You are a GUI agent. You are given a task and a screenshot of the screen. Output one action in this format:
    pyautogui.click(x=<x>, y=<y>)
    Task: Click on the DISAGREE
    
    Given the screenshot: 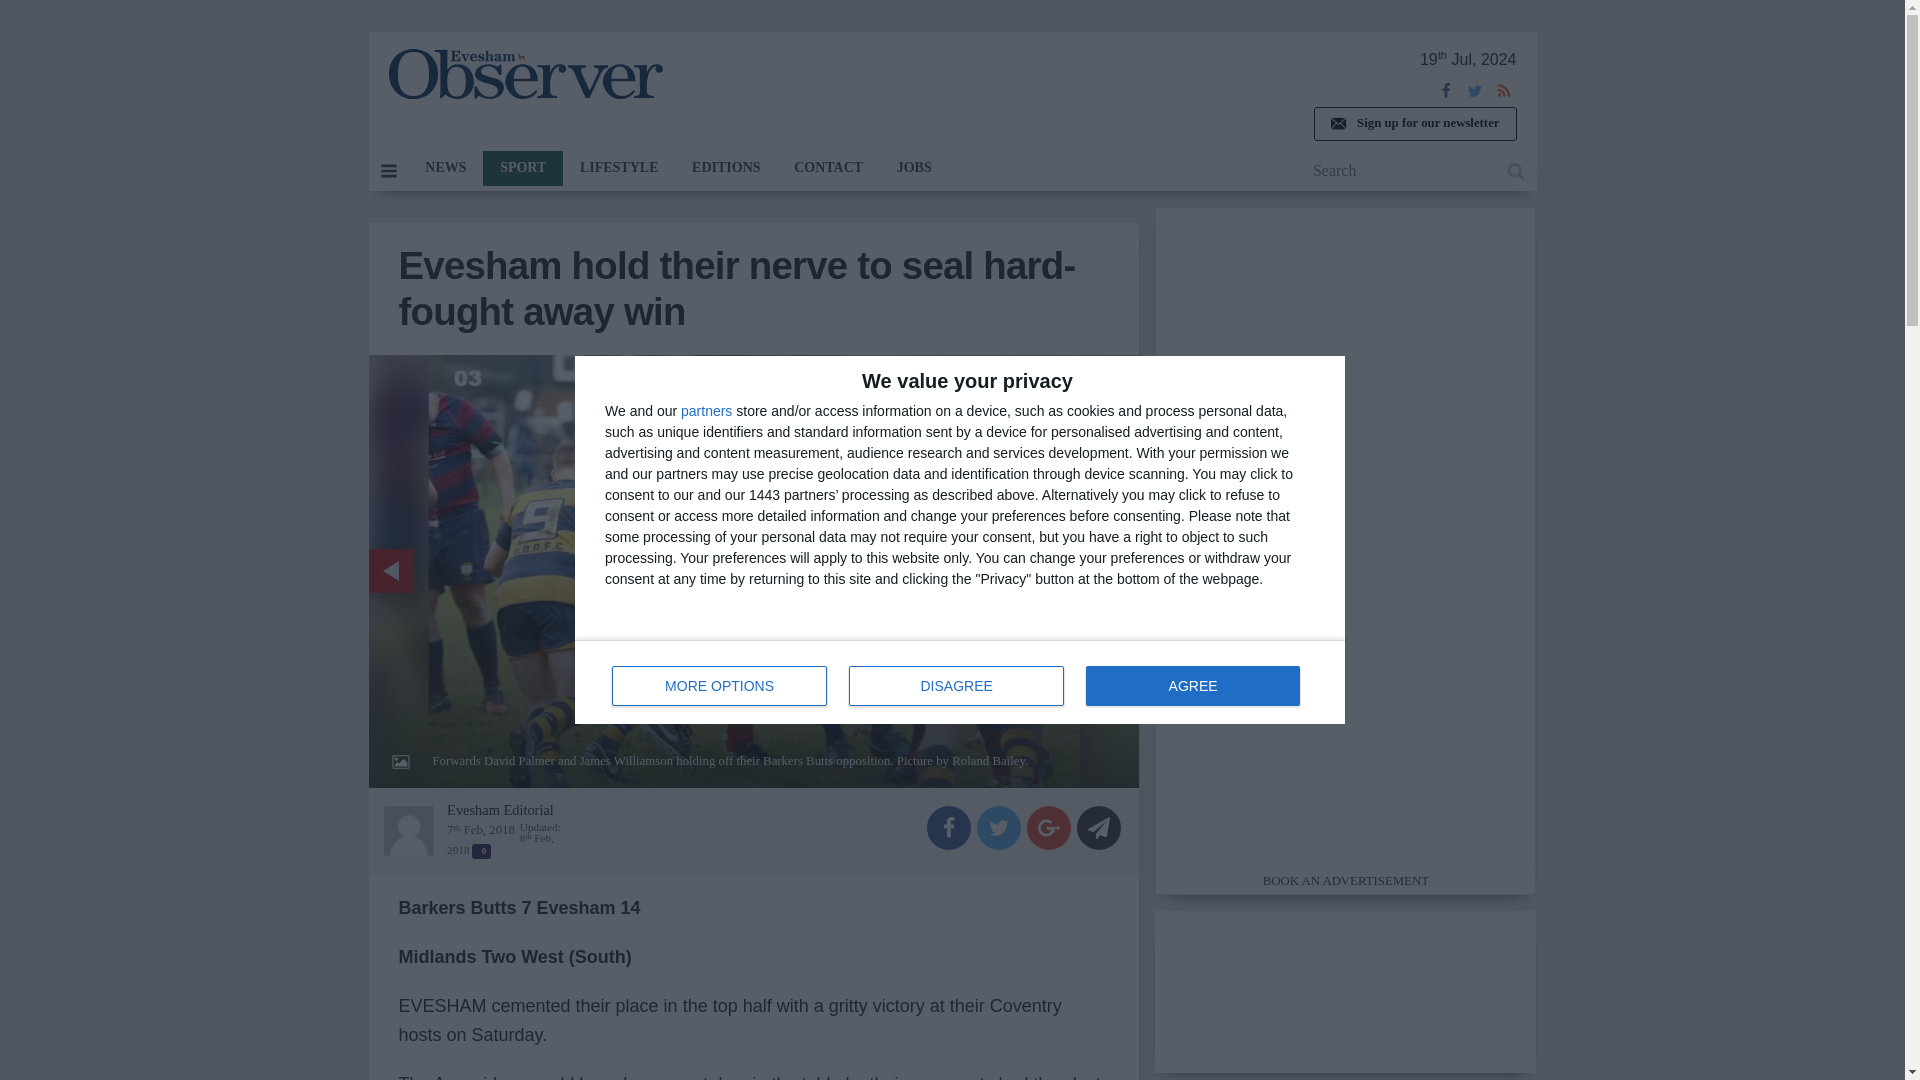 What is the action you would take?
    pyautogui.click(x=522, y=168)
    